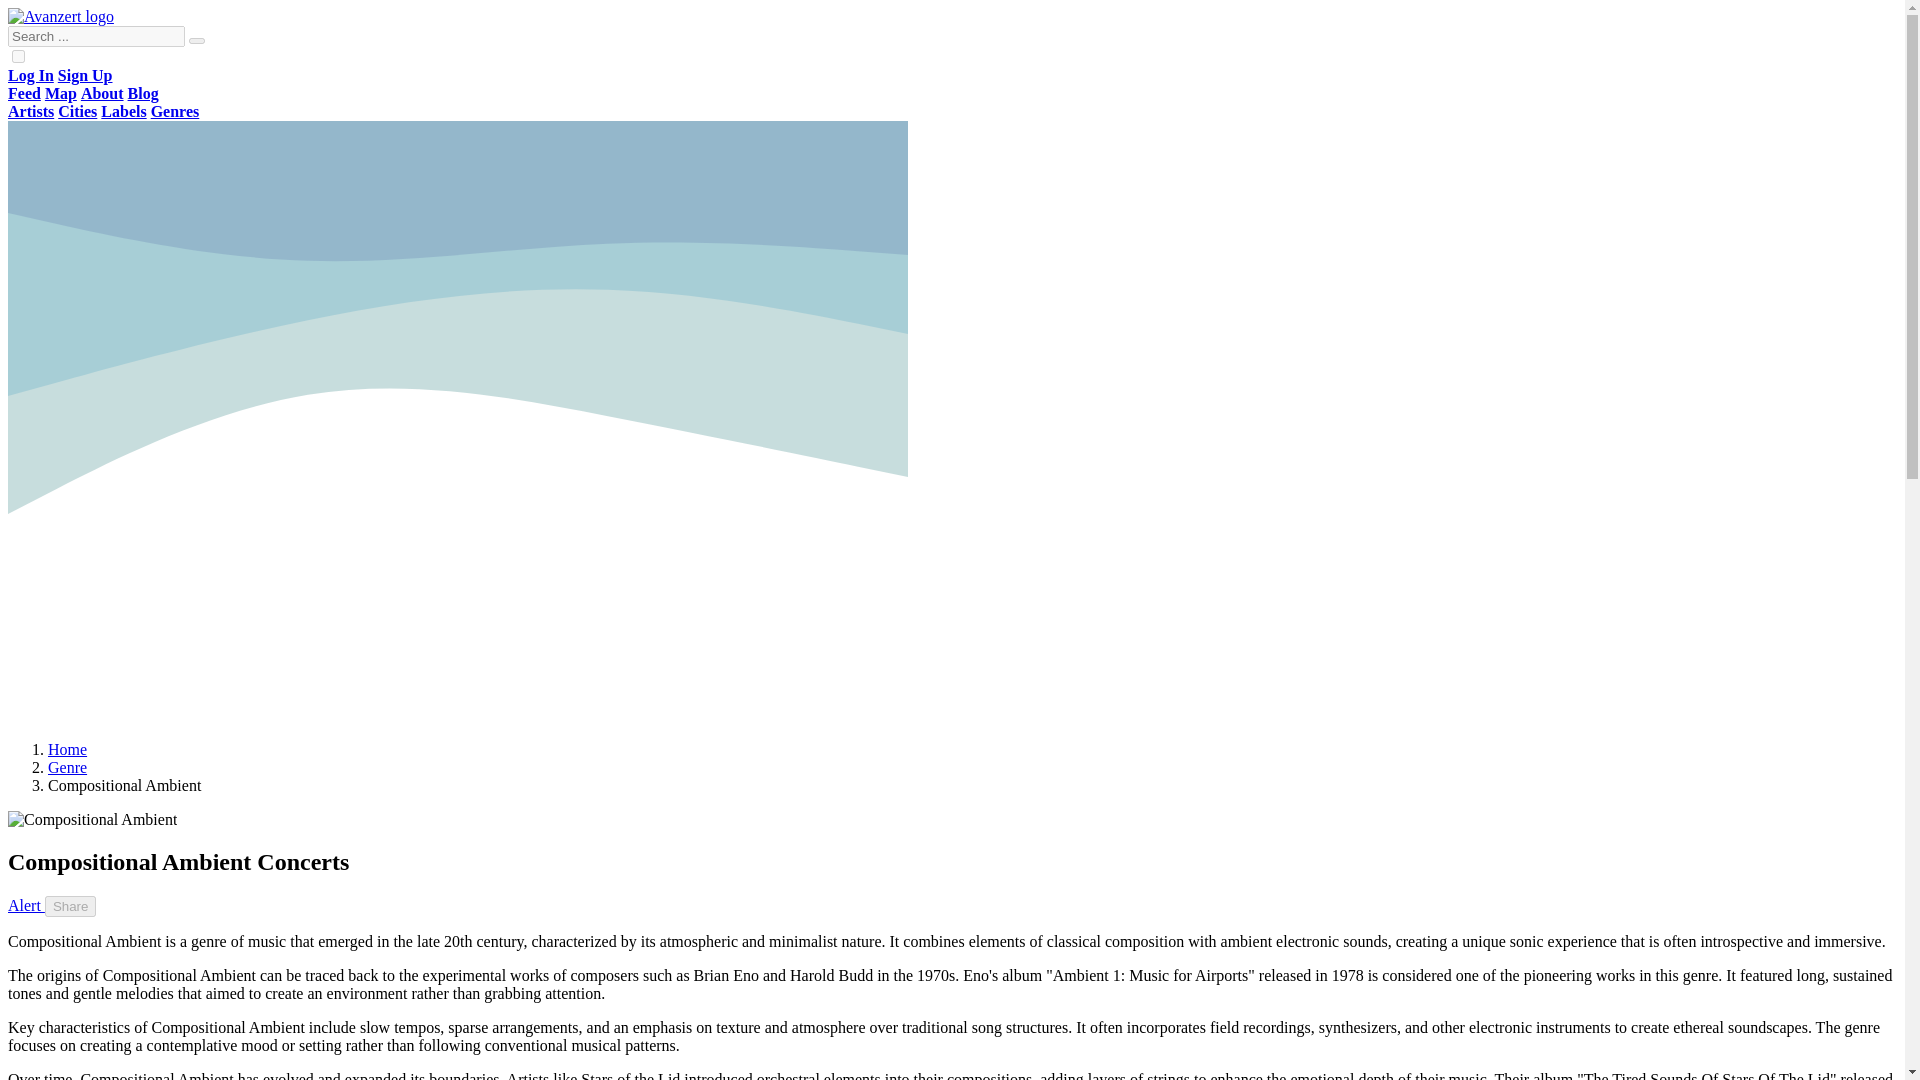  I want to click on Home, so click(67, 749).